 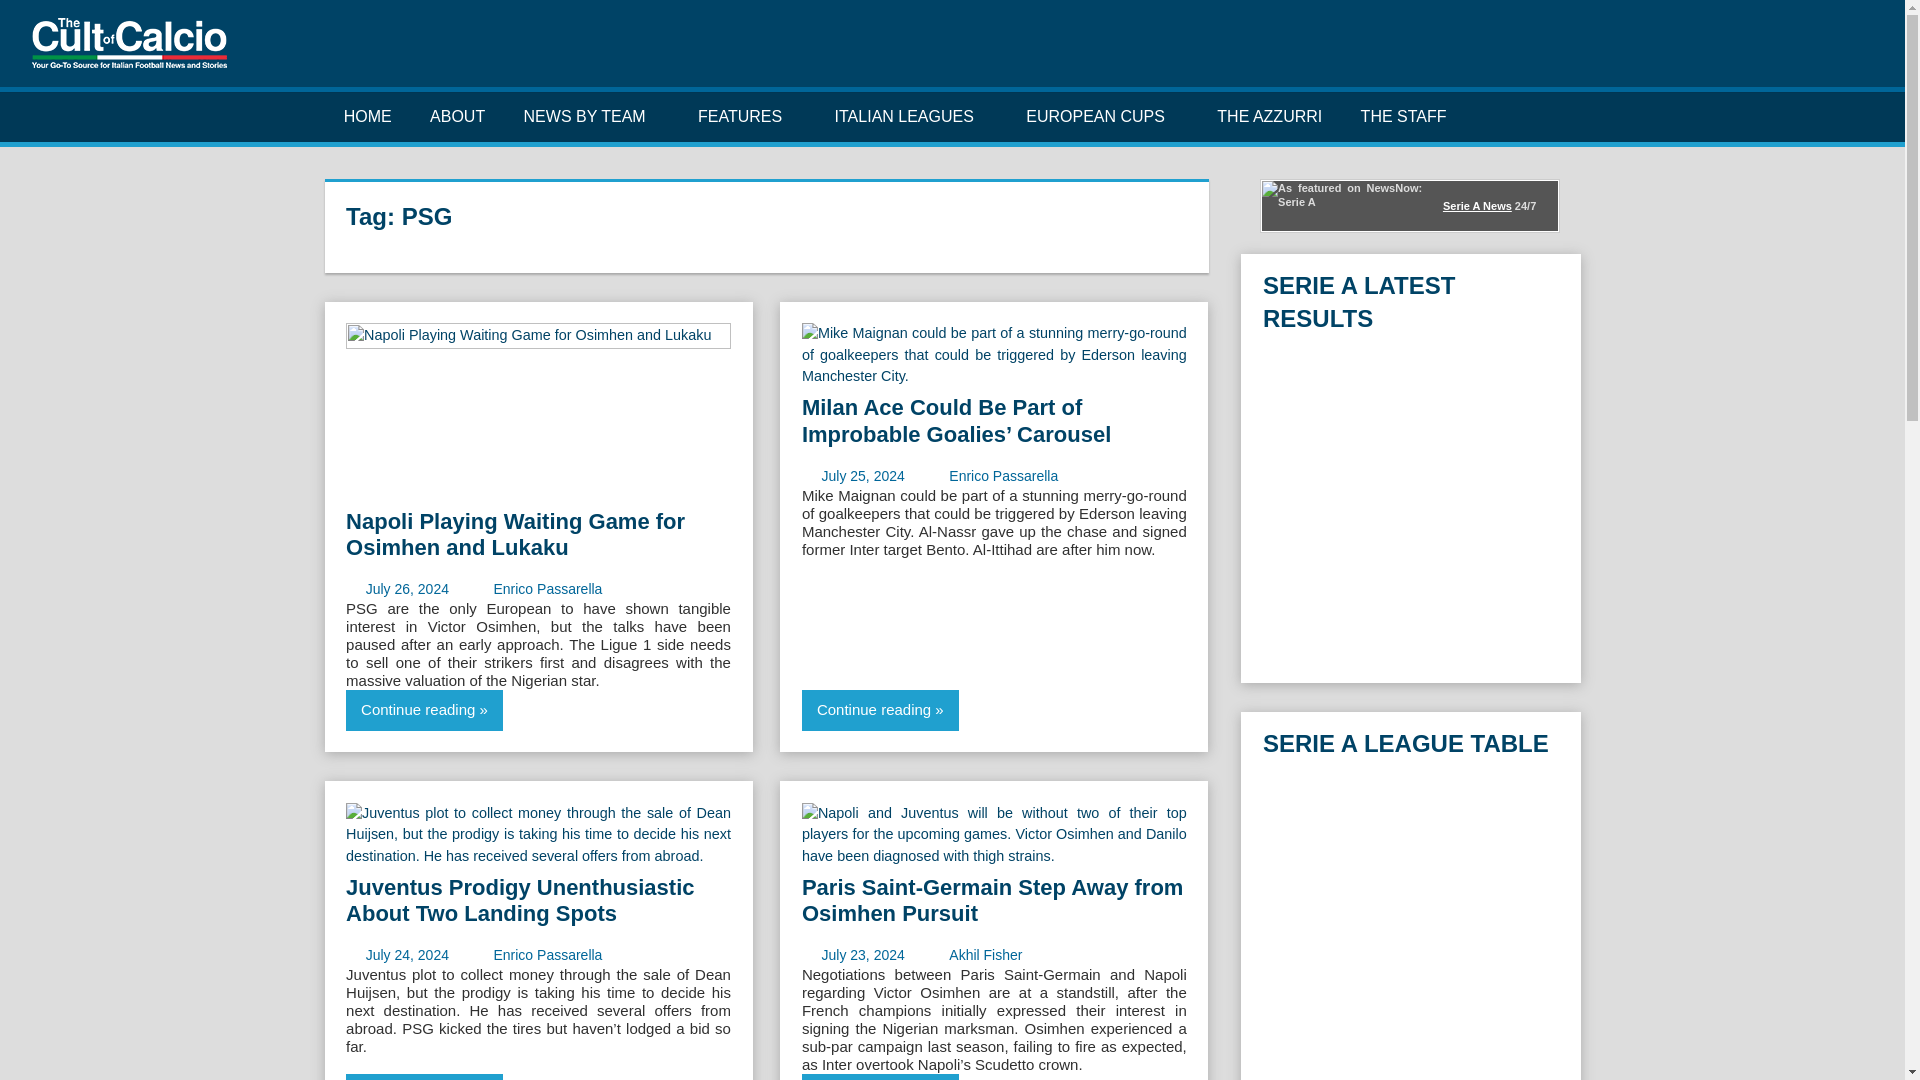 What do you see at coordinates (862, 955) in the screenshot?
I see `7:00 am` at bounding box center [862, 955].